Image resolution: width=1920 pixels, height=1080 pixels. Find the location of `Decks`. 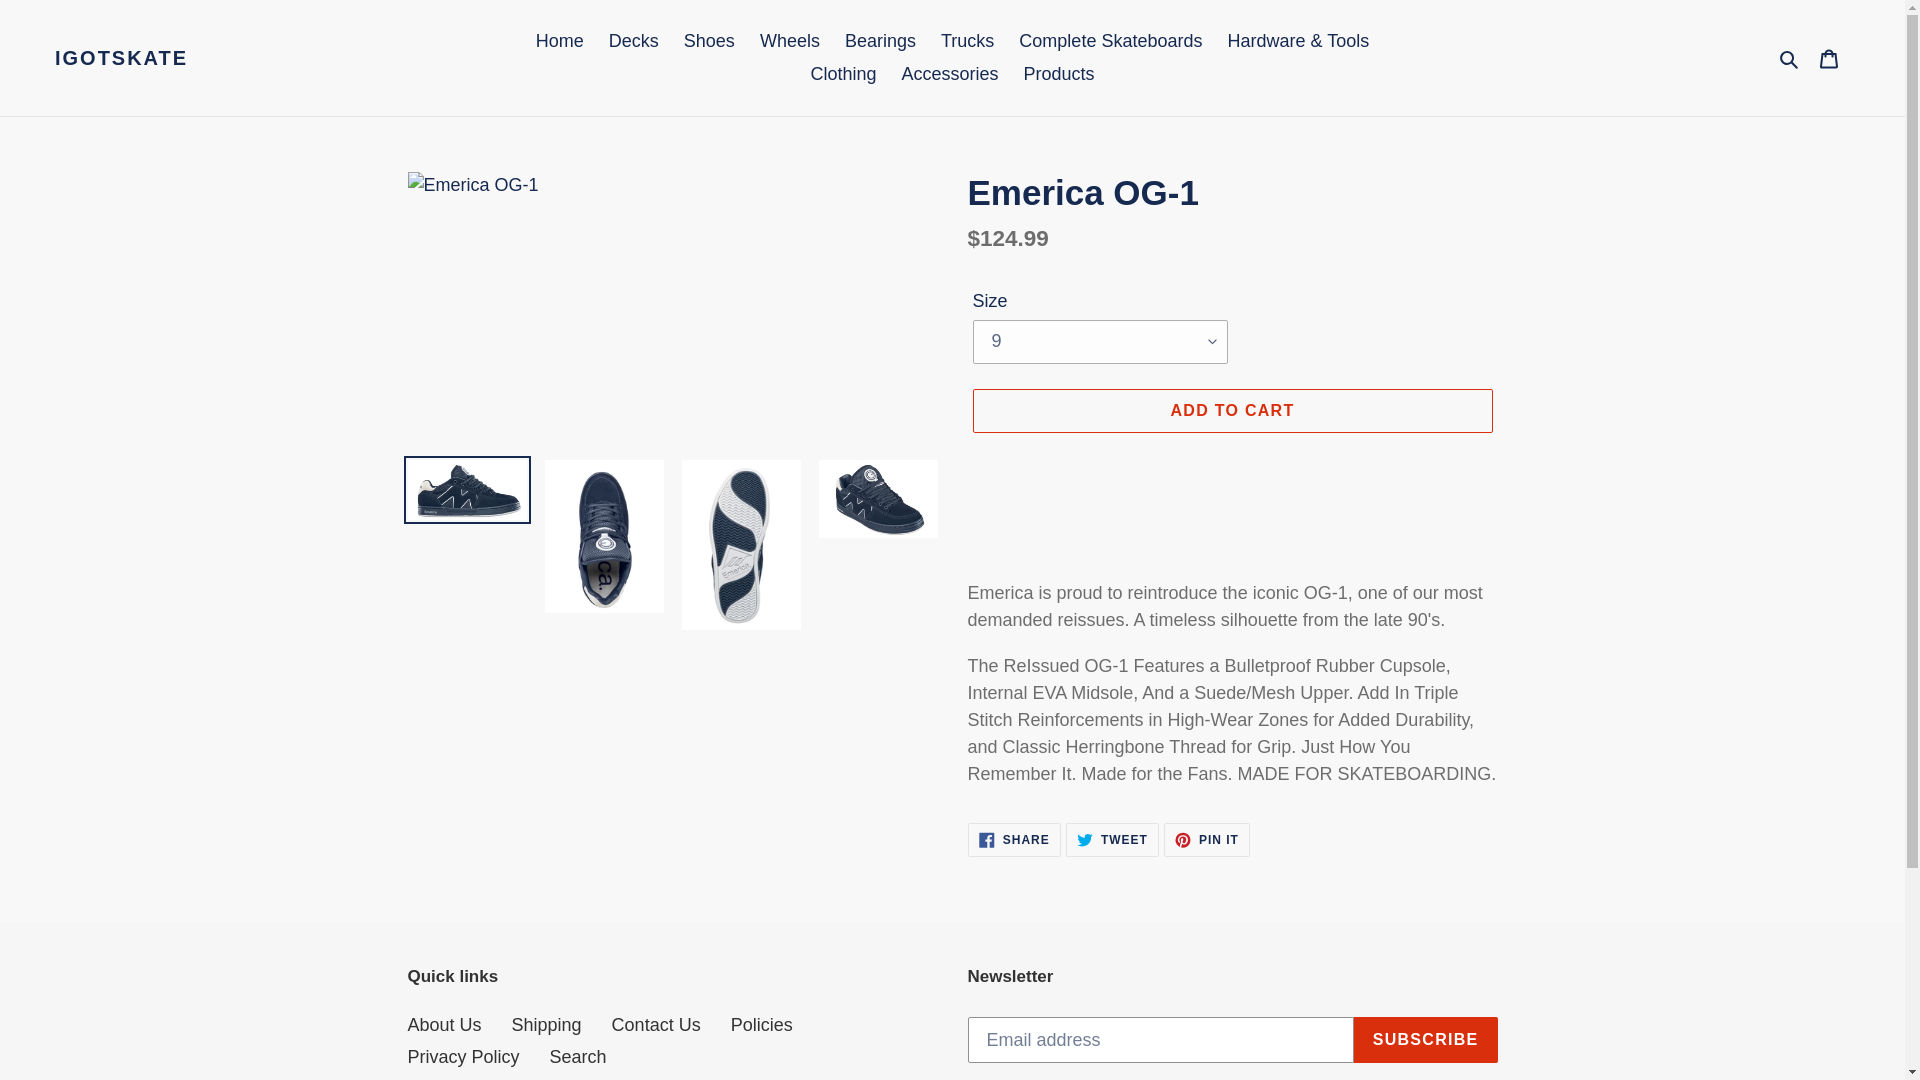

Decks is located at coordinates (790, 41).